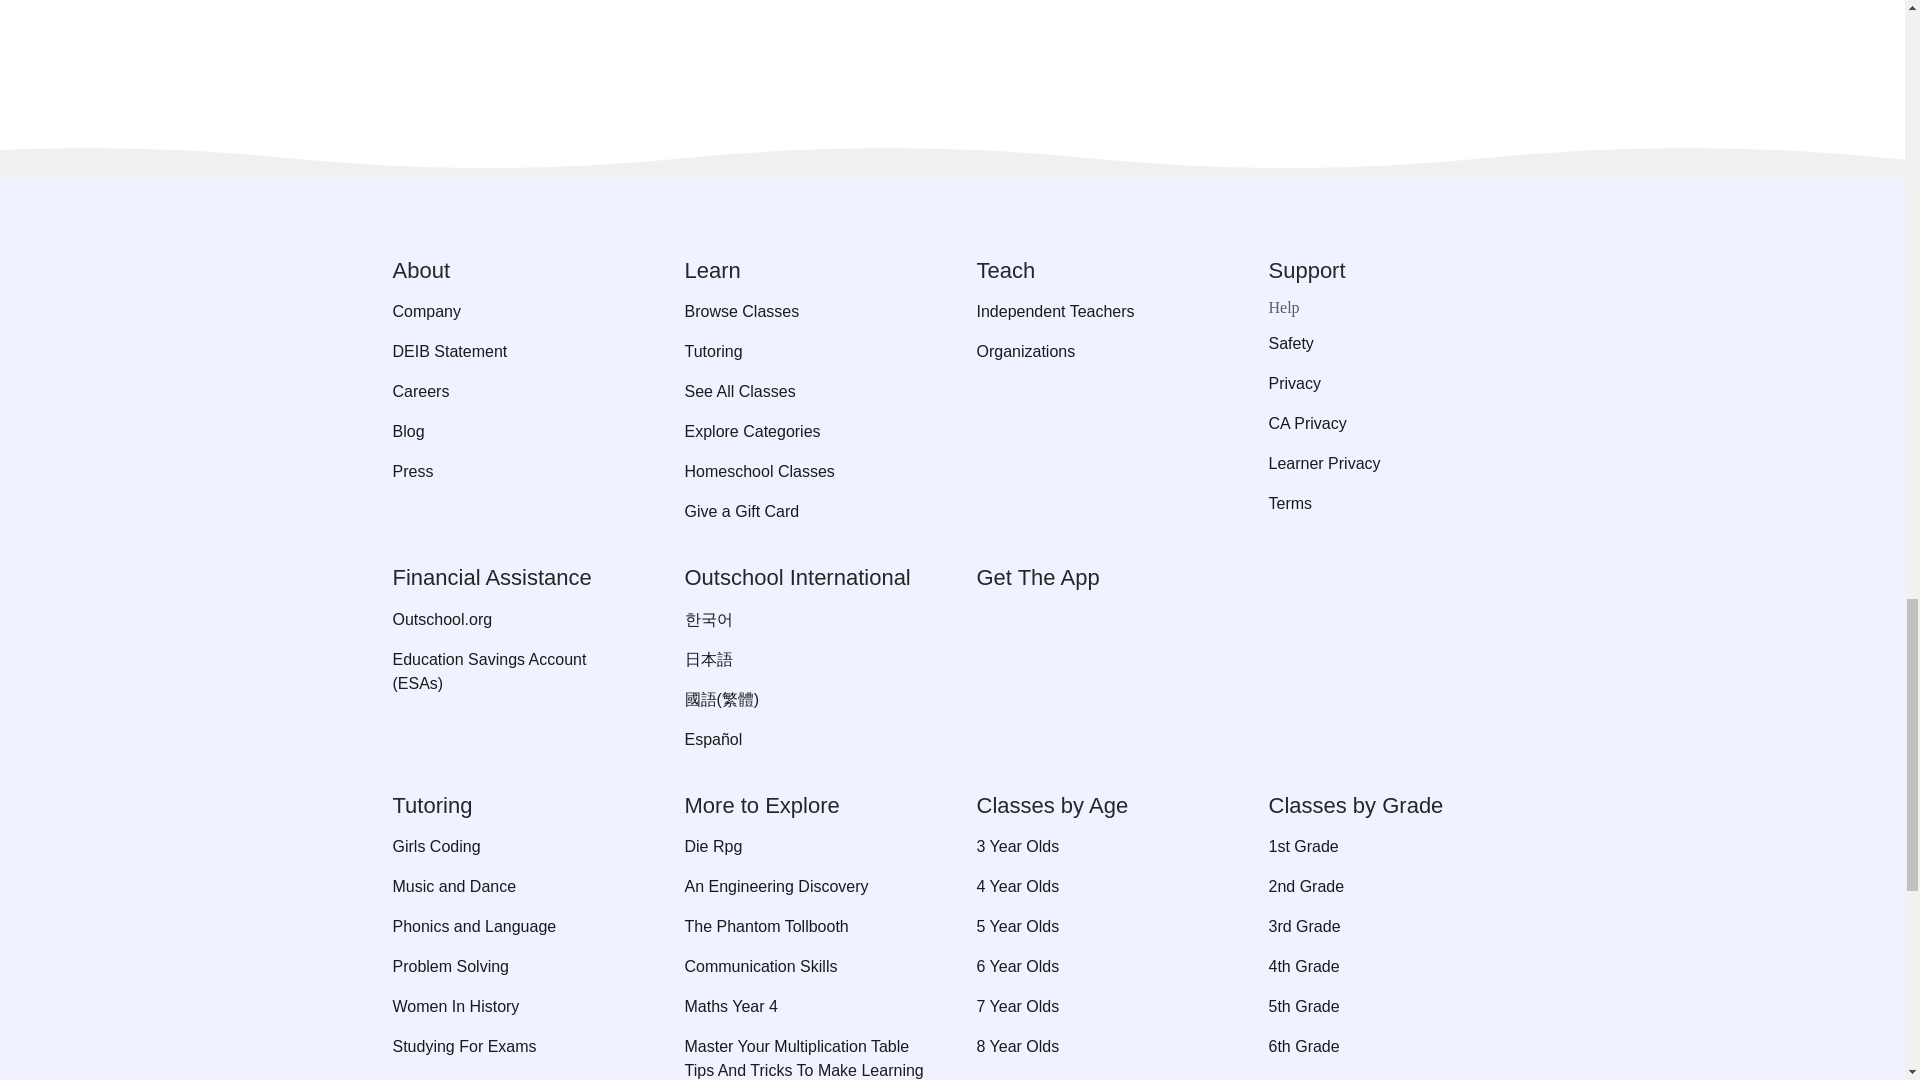 The width and height of the screenshot is (1920, 1080). I want to click on Blog, so click(513, 432).